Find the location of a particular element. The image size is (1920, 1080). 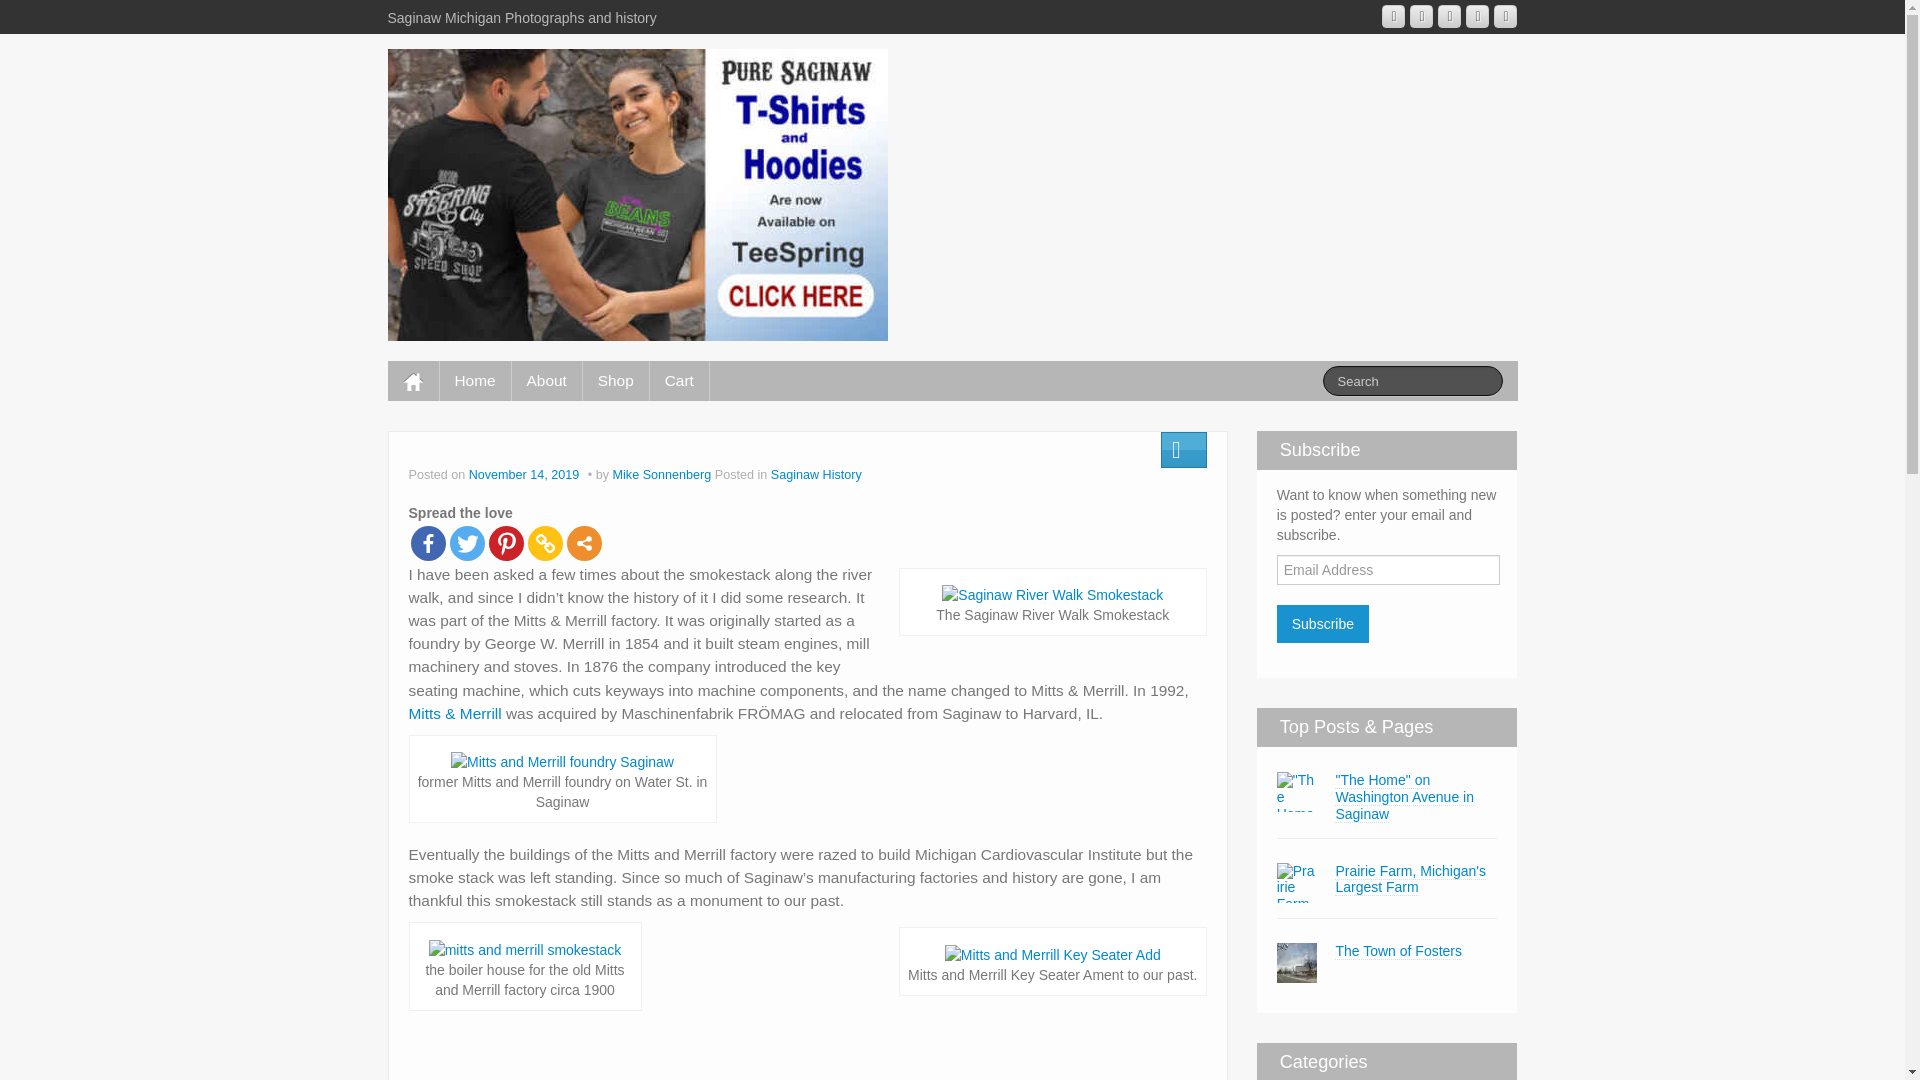

Pure Saginaw Facebook is located at coordinates (1450, 16).